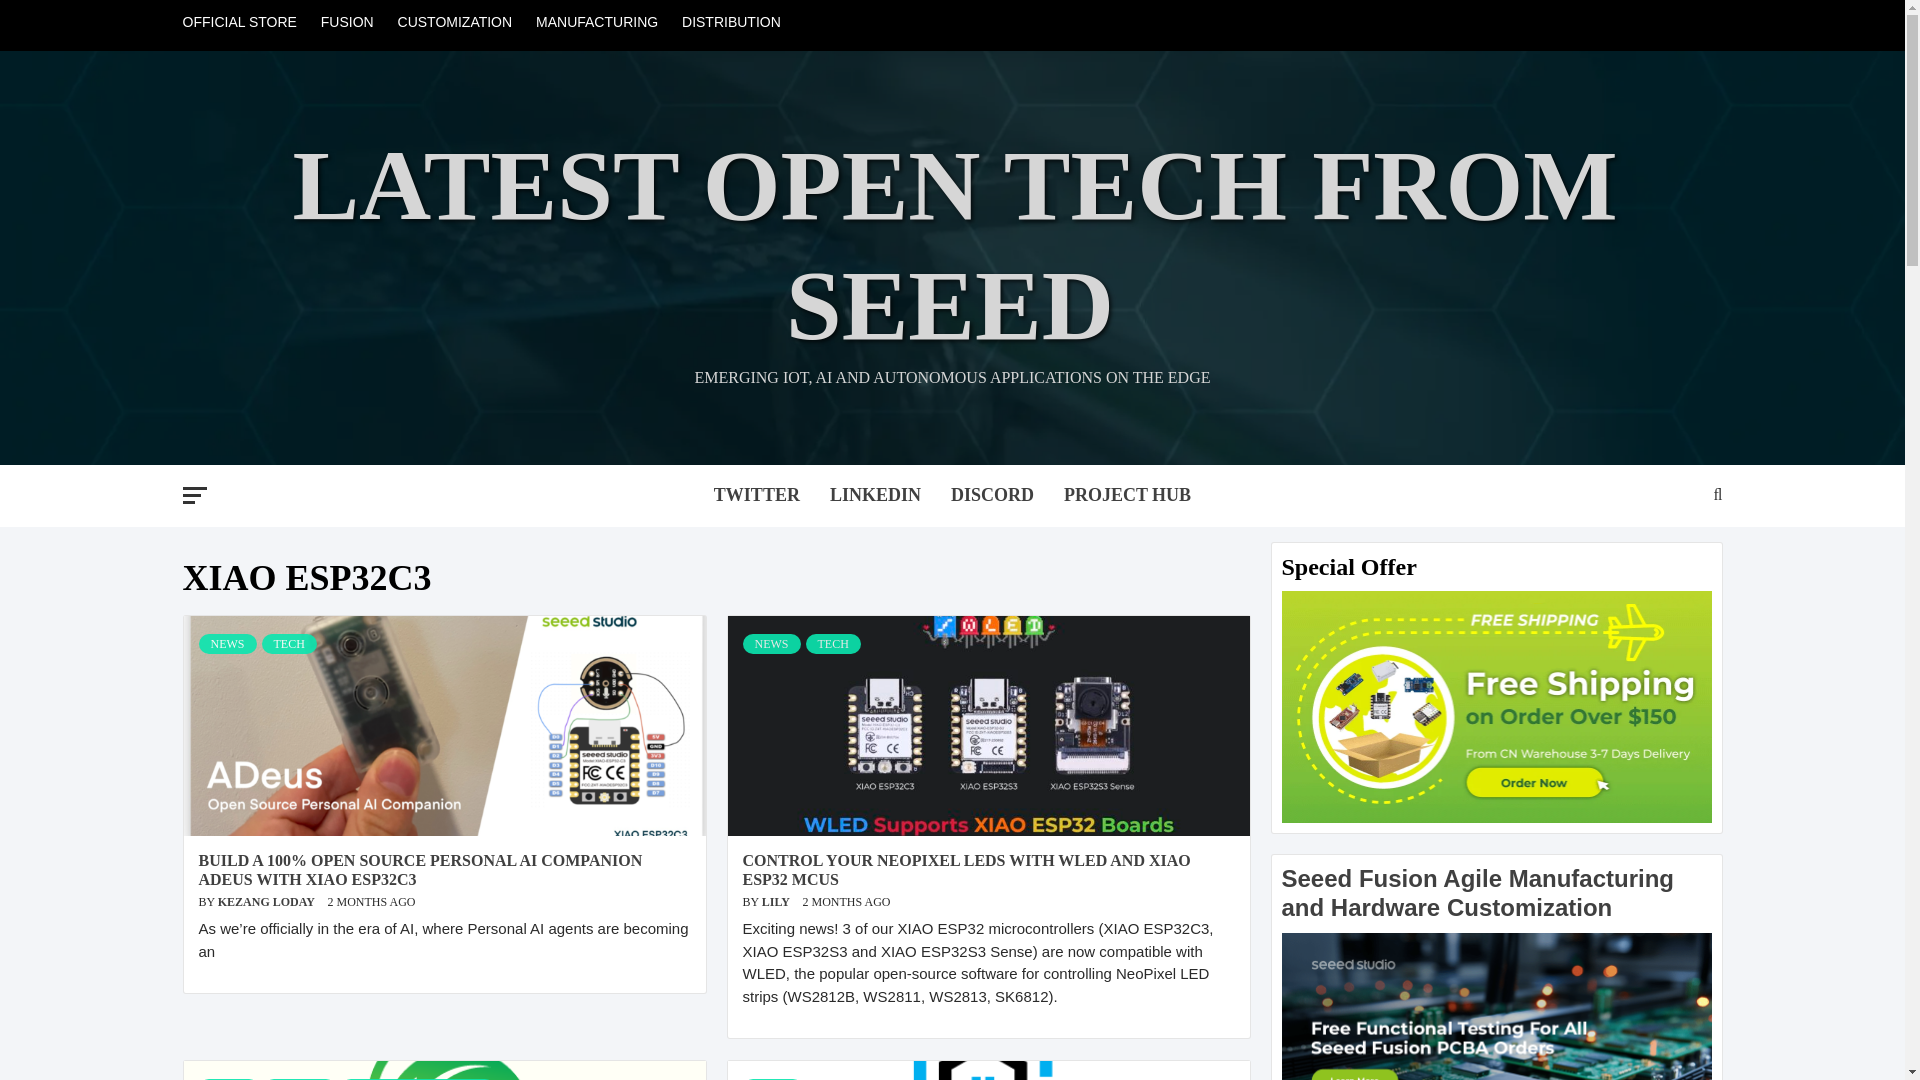 The height and width of the screenshot is (1080, 1920). I want to click on LINKEDIN, so click(875, 496).